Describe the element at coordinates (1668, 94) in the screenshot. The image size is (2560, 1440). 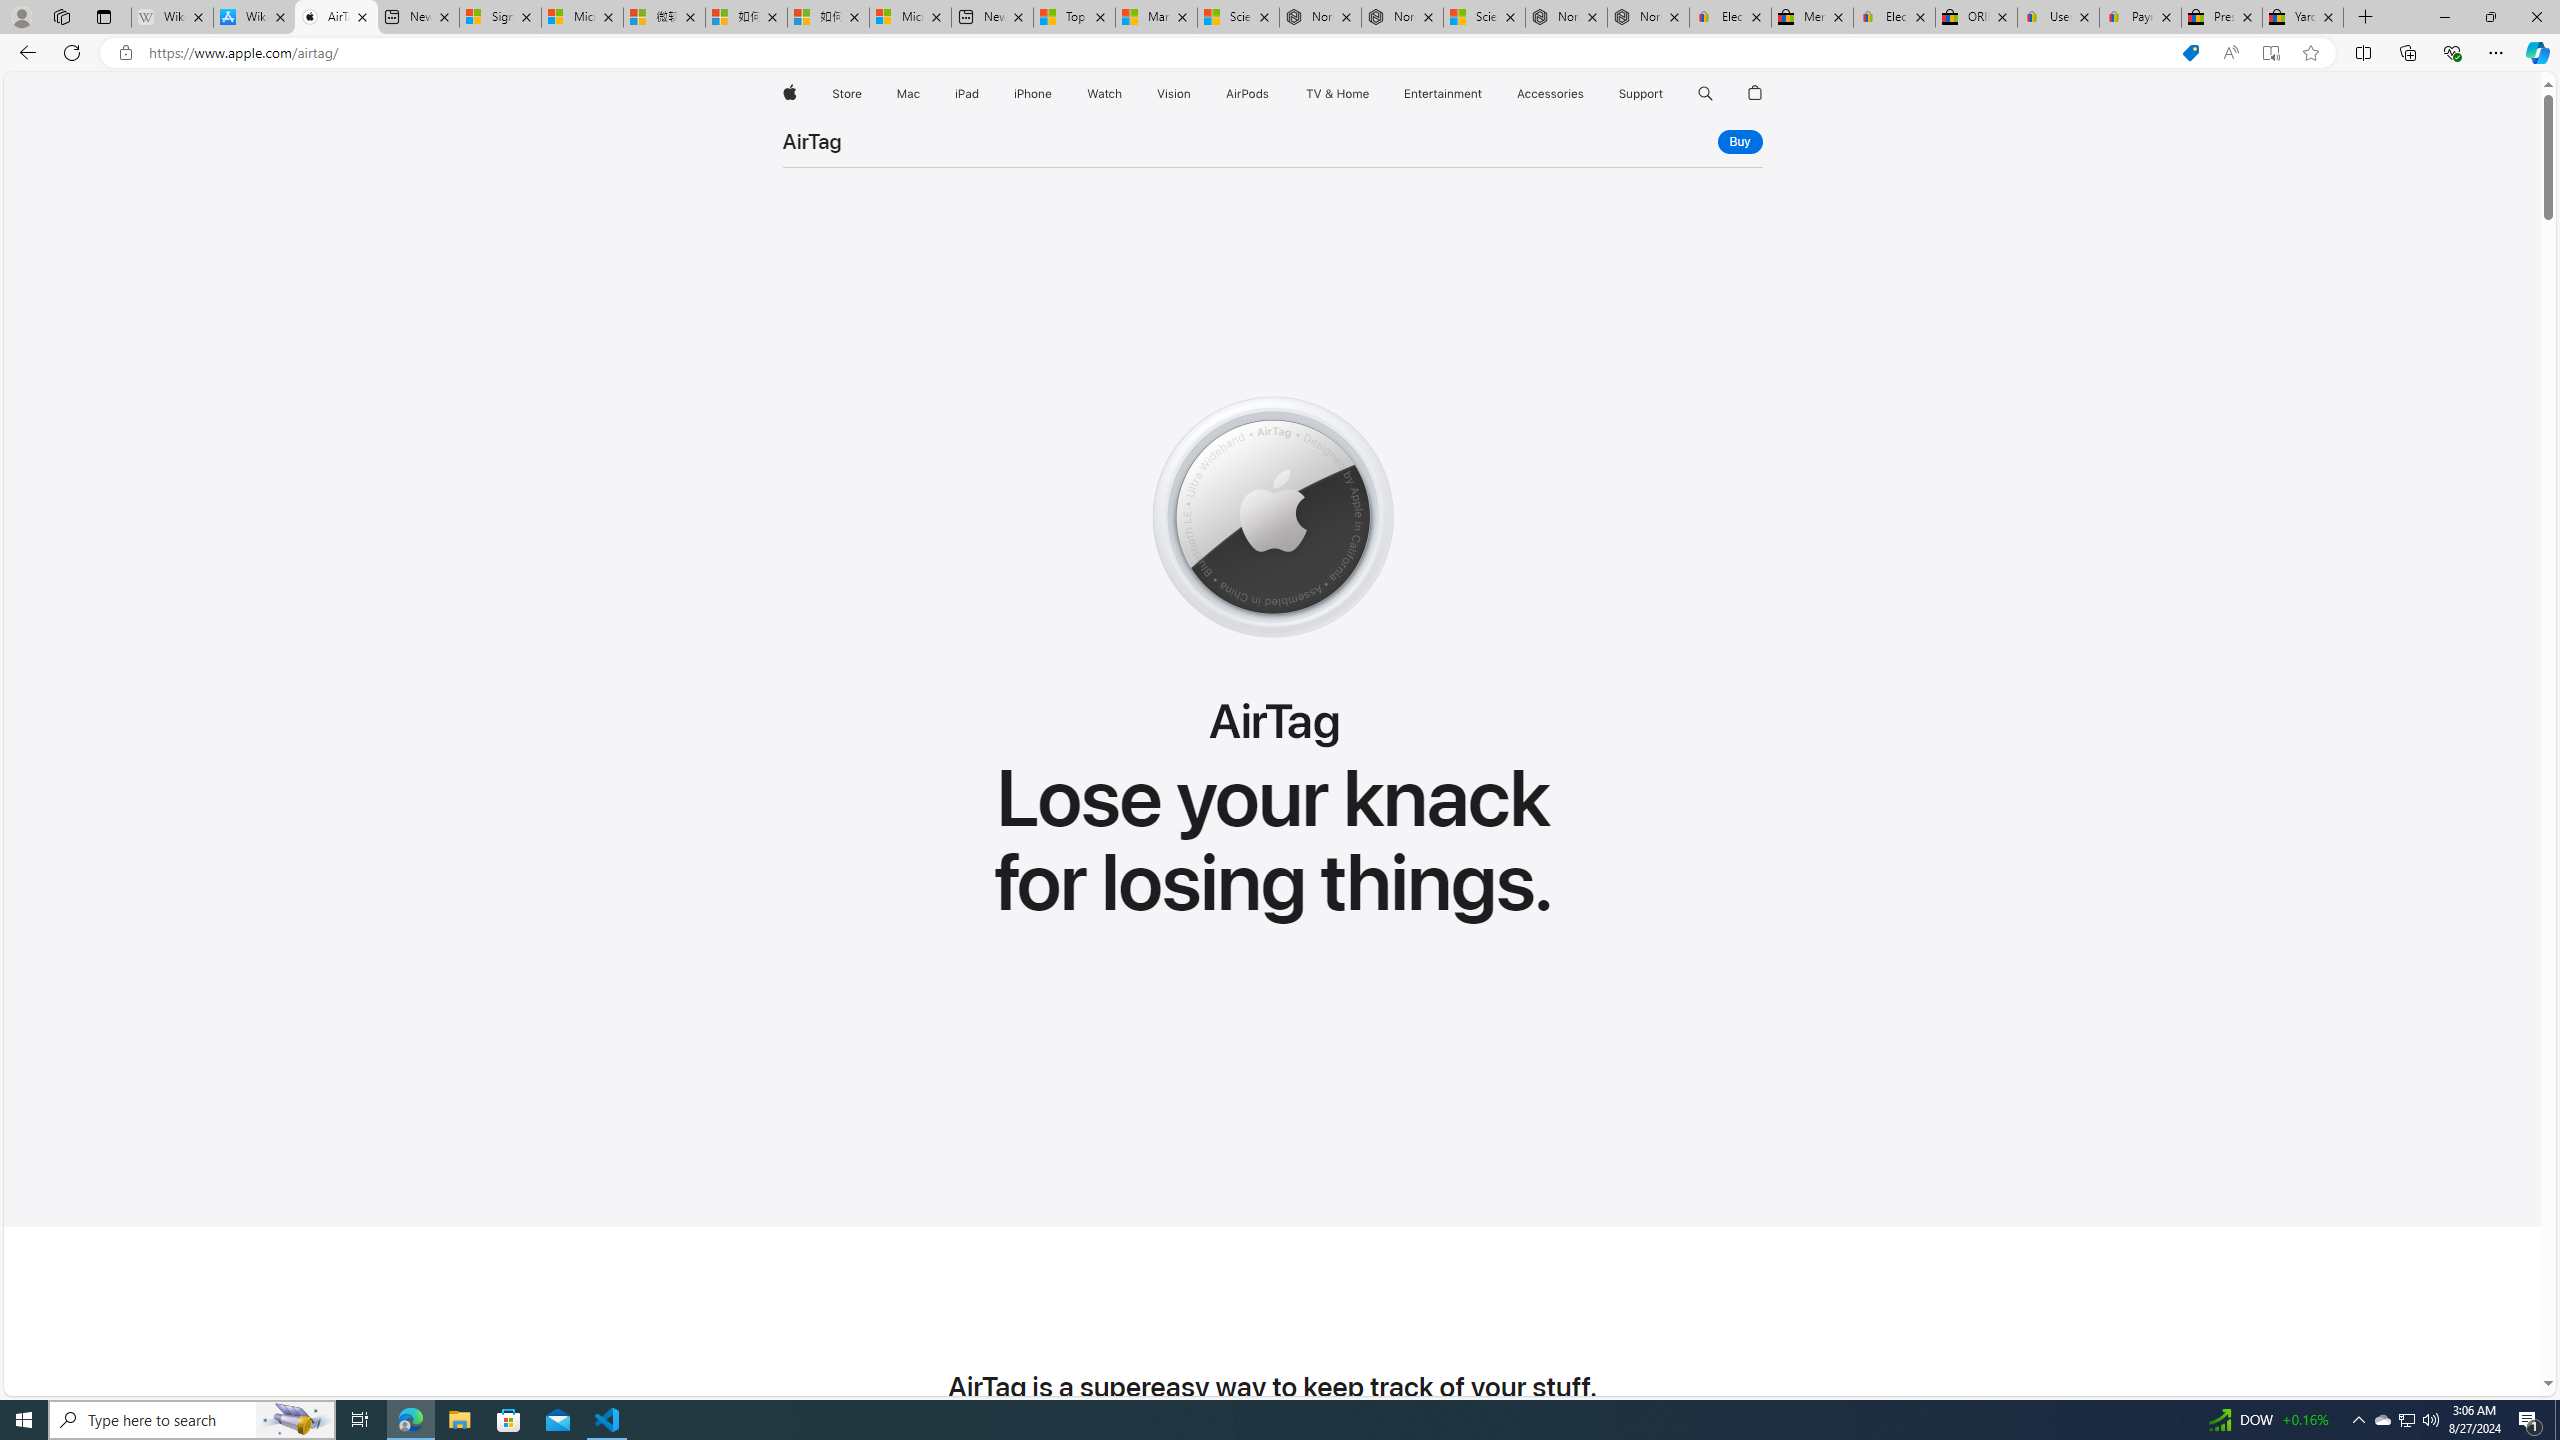
I see `Support menu` at that location.